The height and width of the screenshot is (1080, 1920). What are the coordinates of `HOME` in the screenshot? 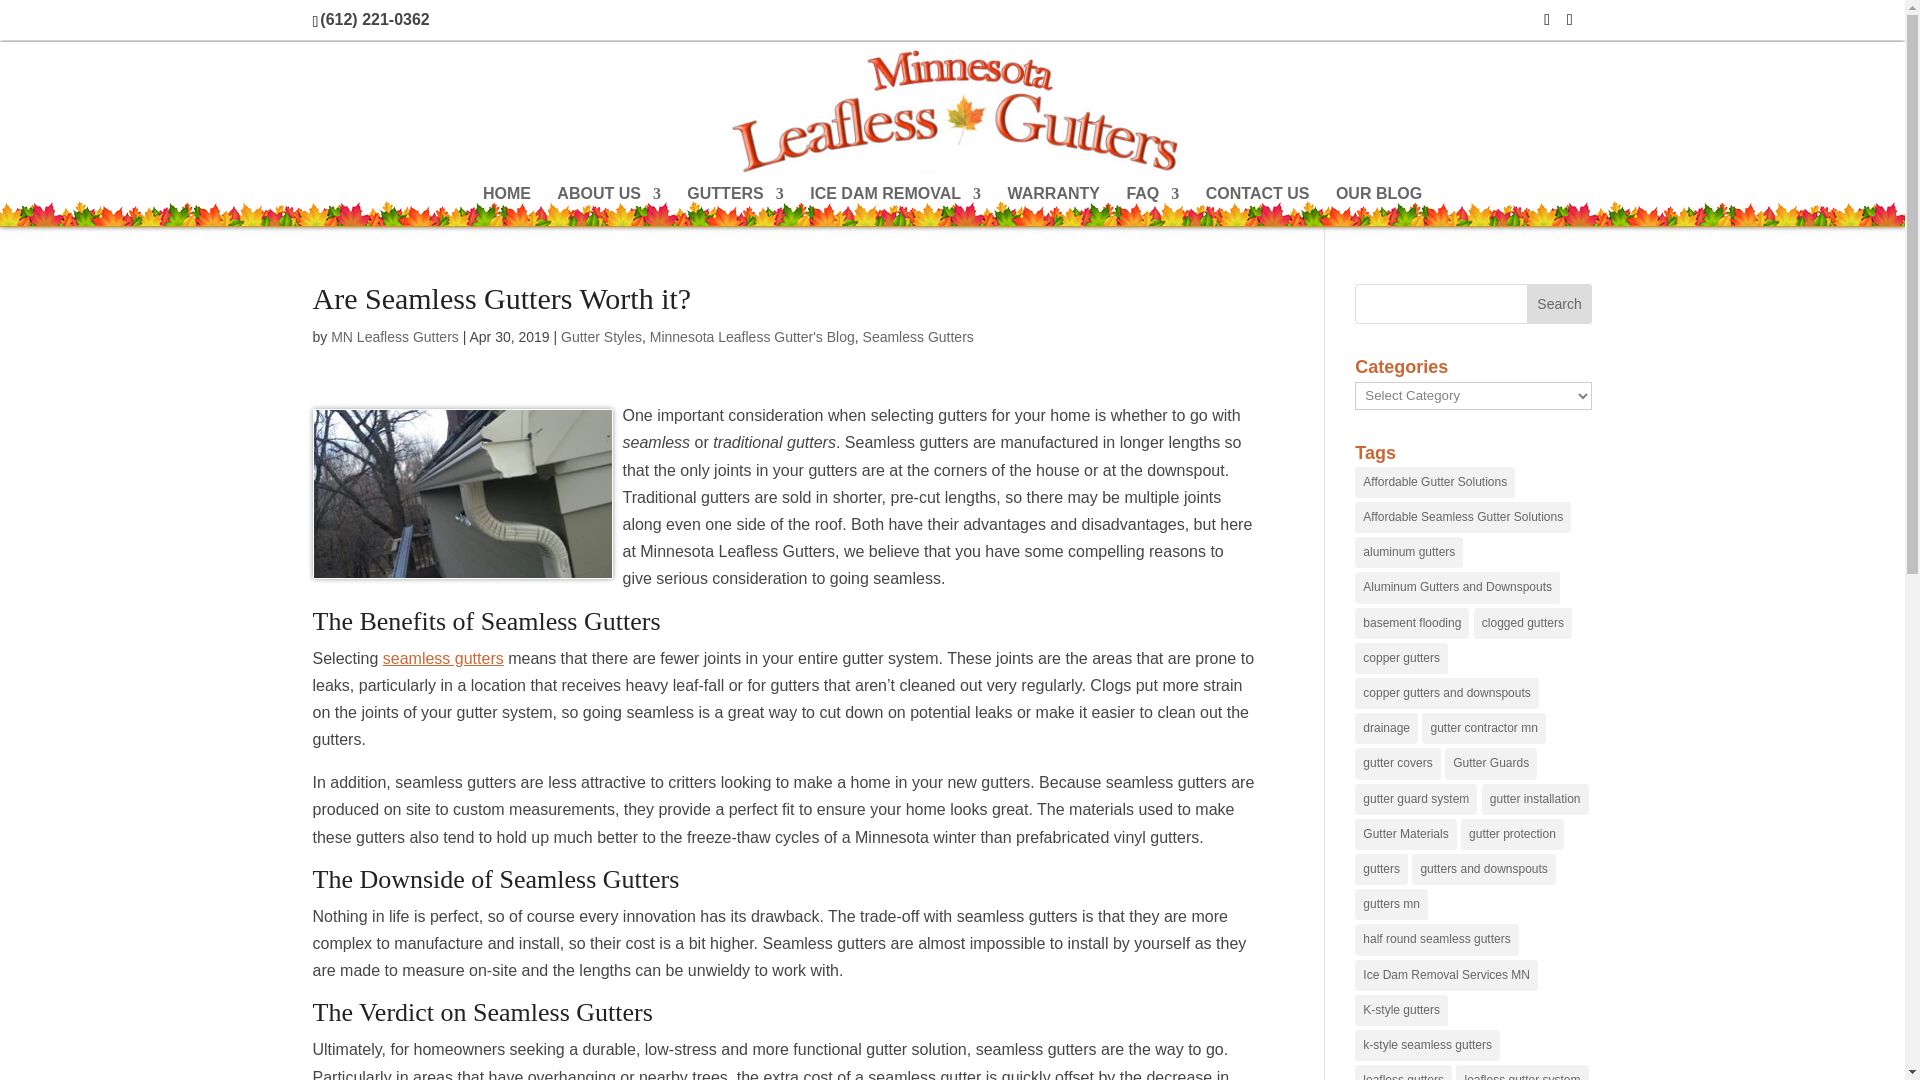 It's located at (507, 206).